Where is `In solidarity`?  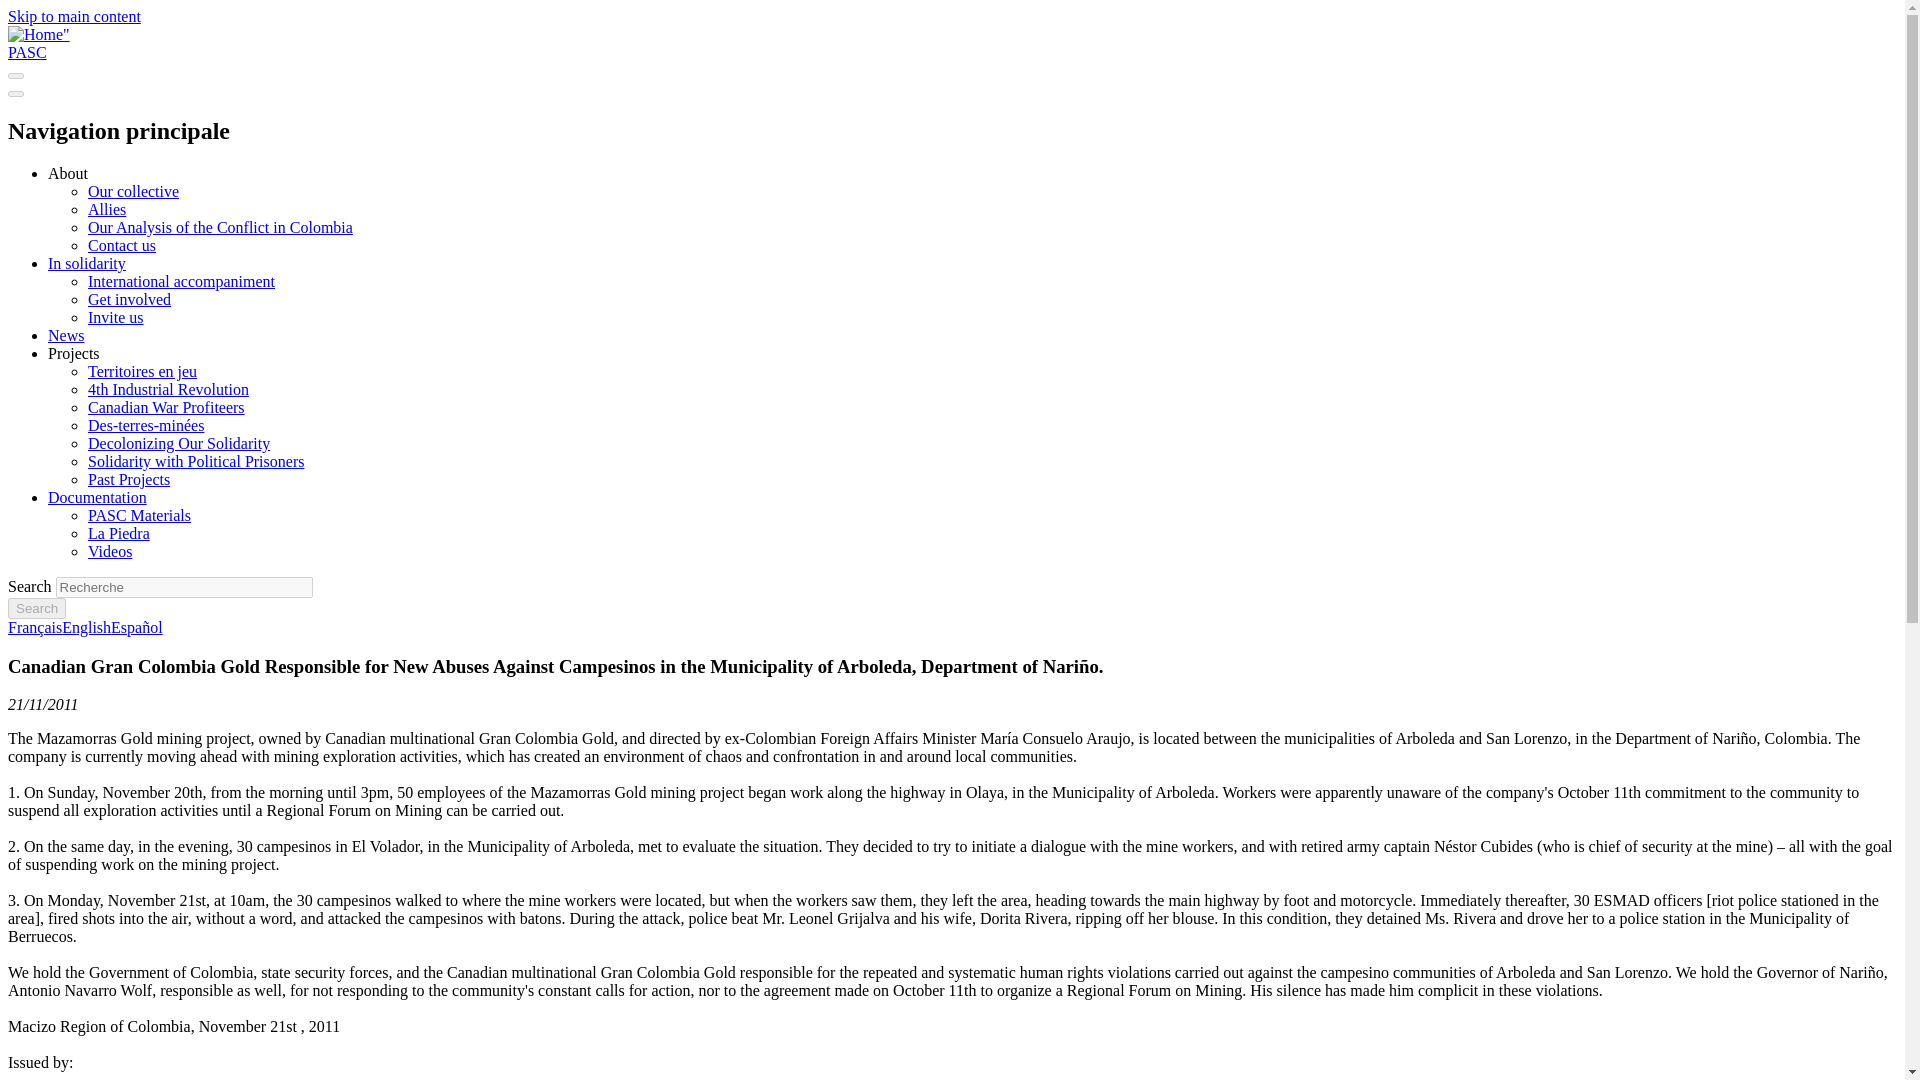 In solidarity is located at coordinates (87, 263).